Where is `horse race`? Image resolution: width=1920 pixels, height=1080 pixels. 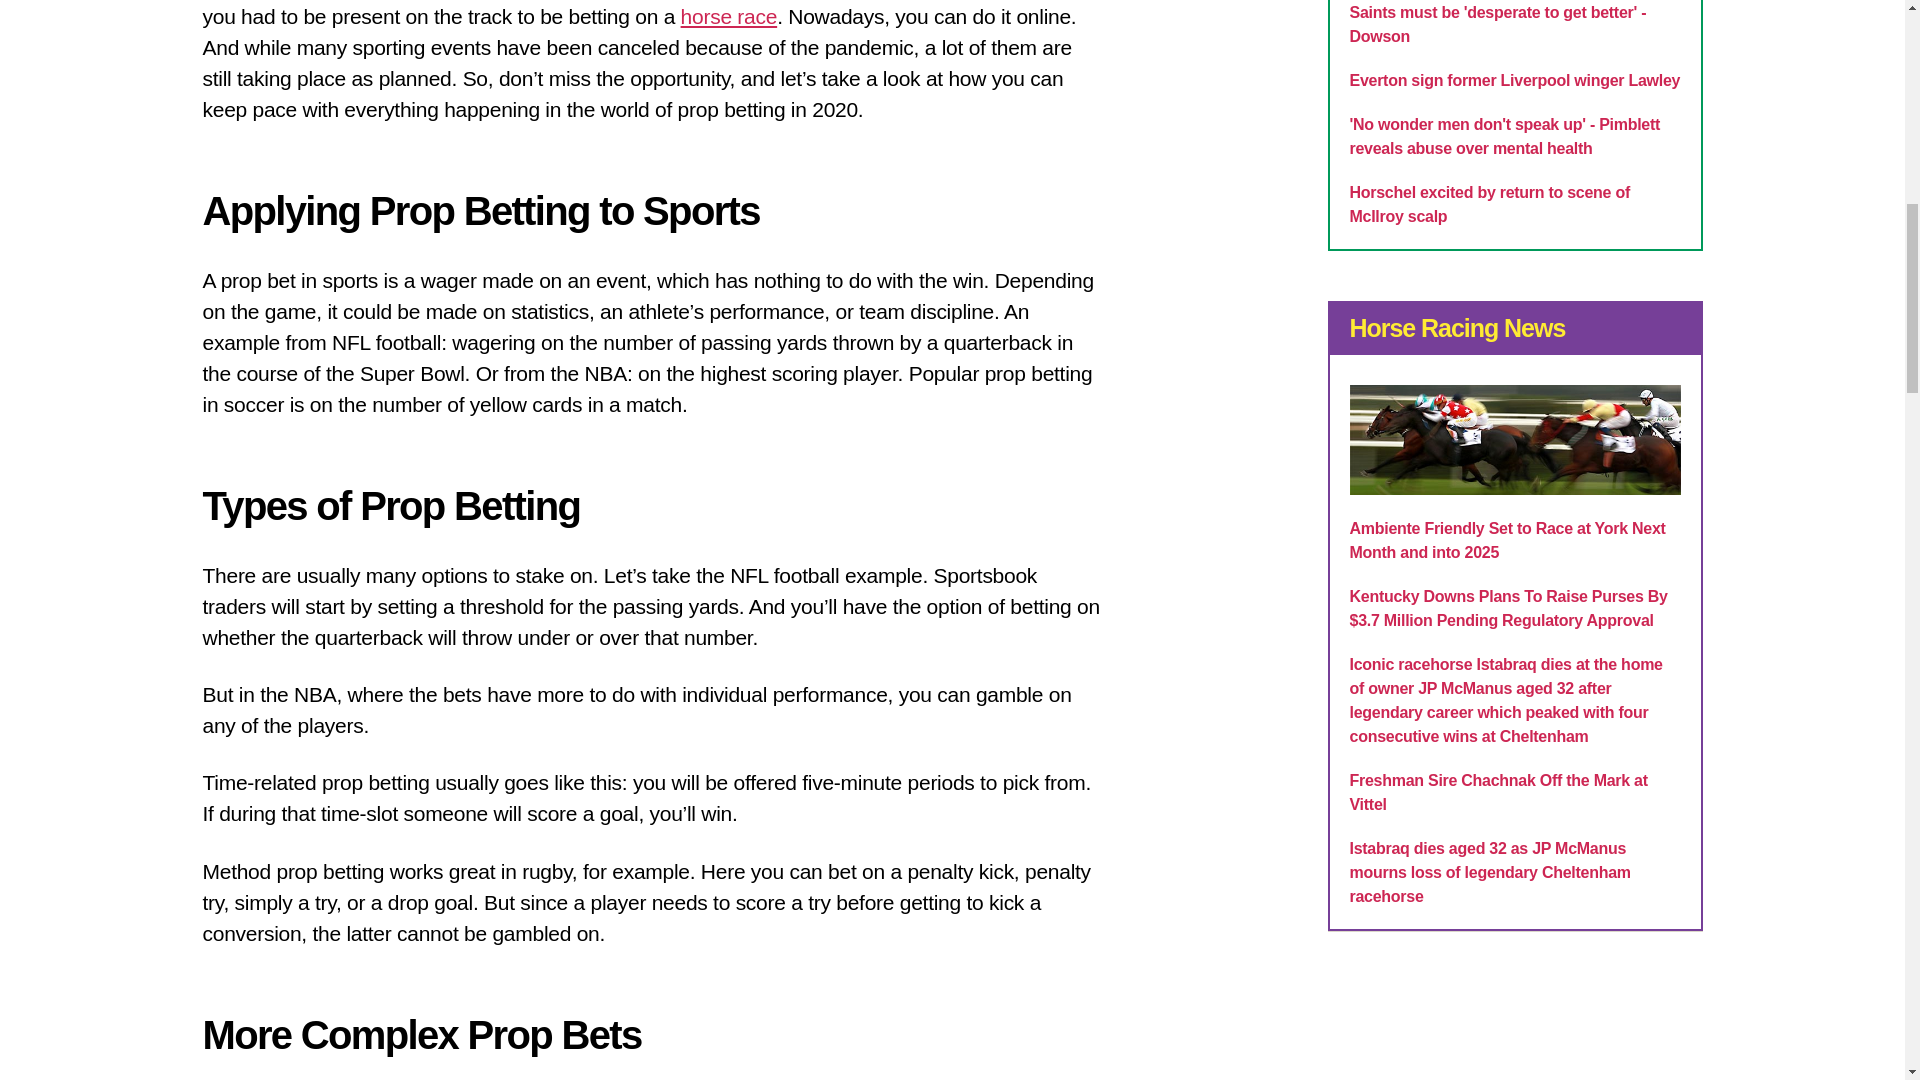 horse race is located at coordinates (729, 16).